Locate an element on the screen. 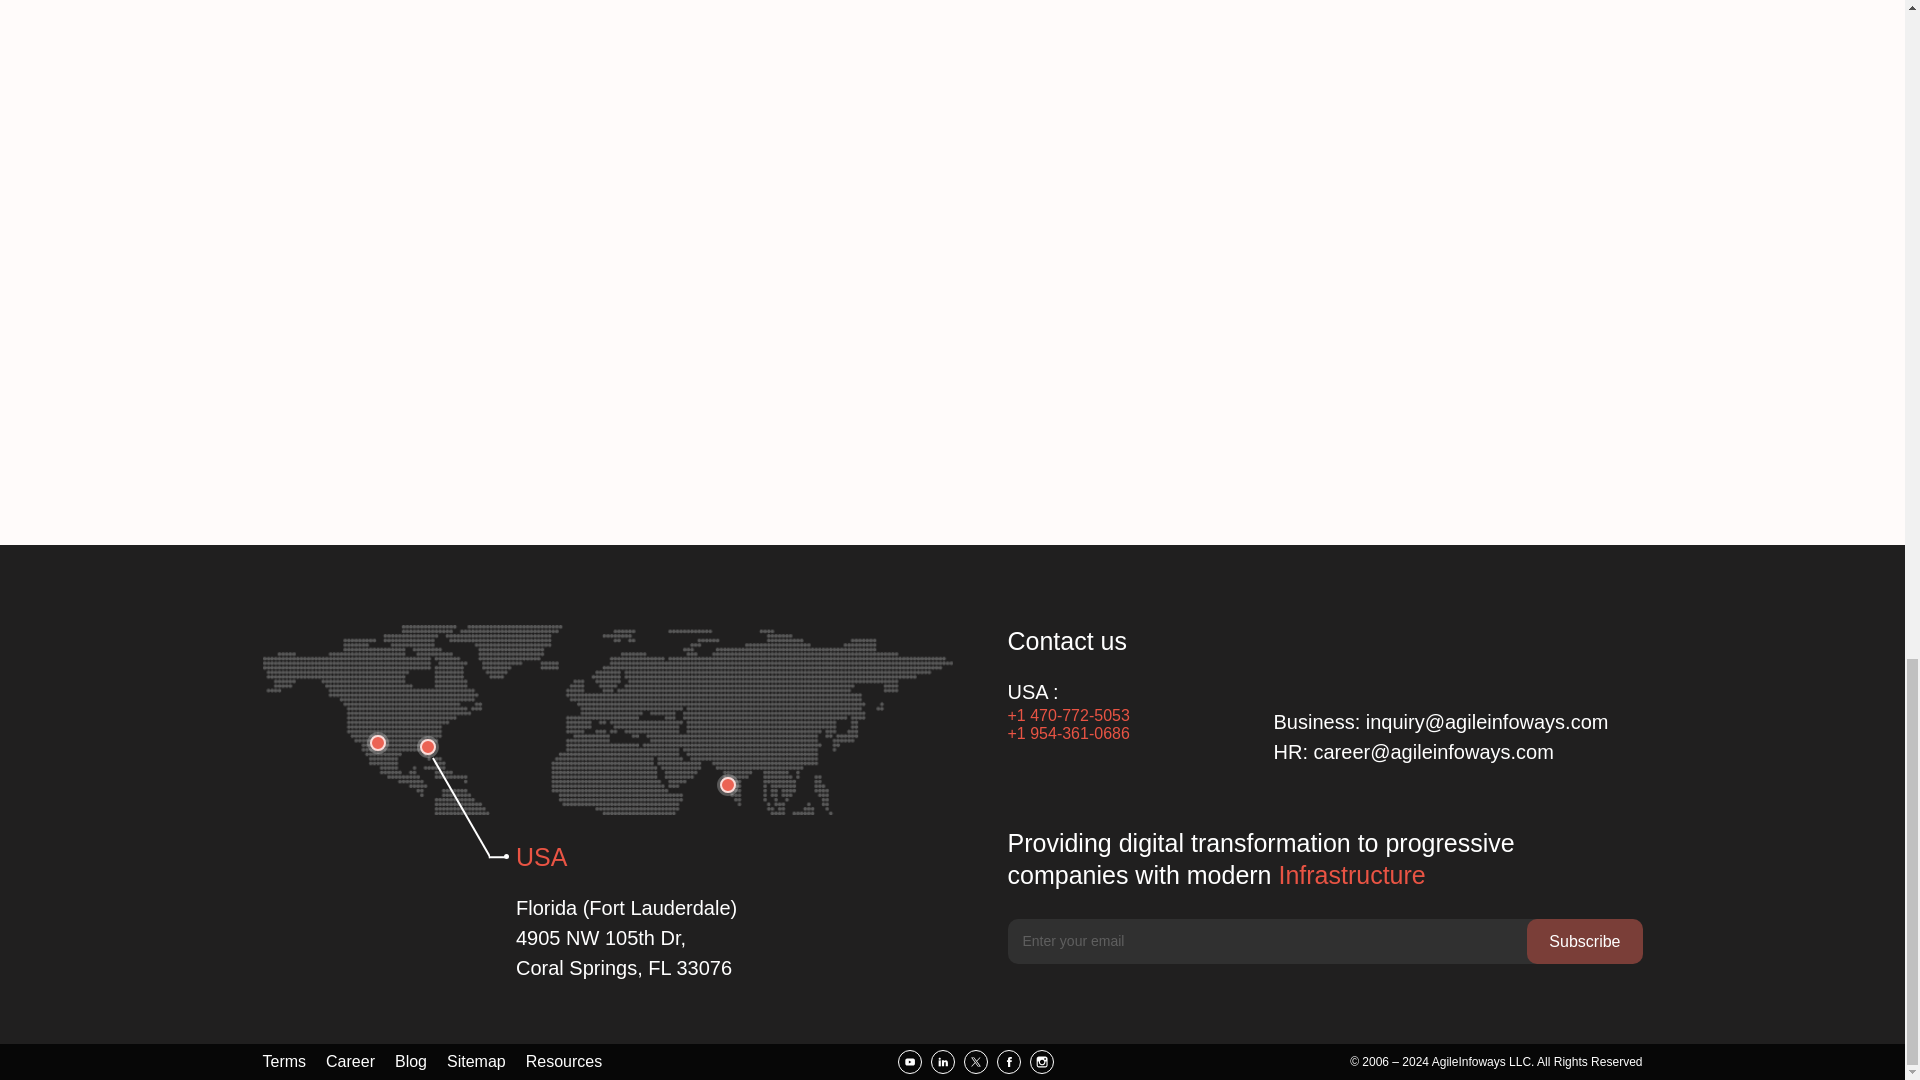 This screenshot has height=1080, width=1920. Sitemap is located at coordinates (476, 1062).